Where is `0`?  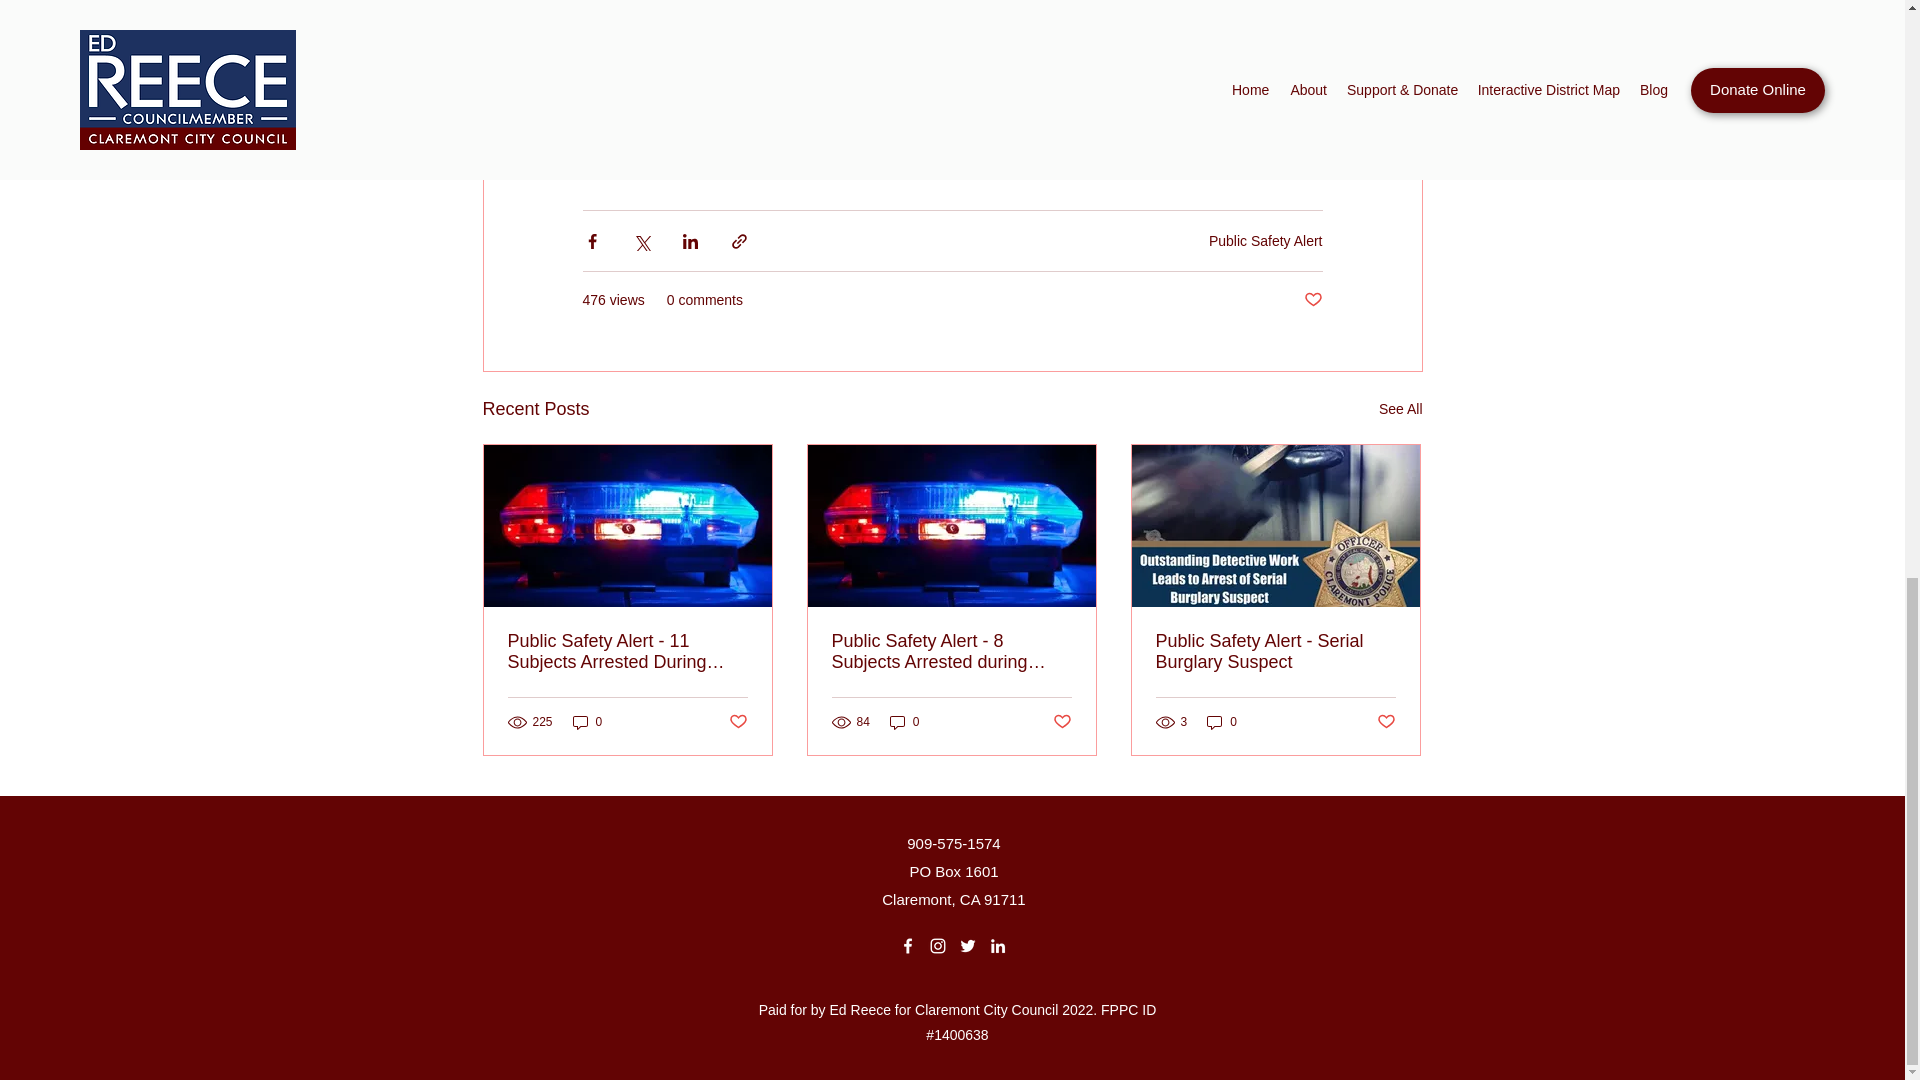 0 is located at coordinates (904, 722).